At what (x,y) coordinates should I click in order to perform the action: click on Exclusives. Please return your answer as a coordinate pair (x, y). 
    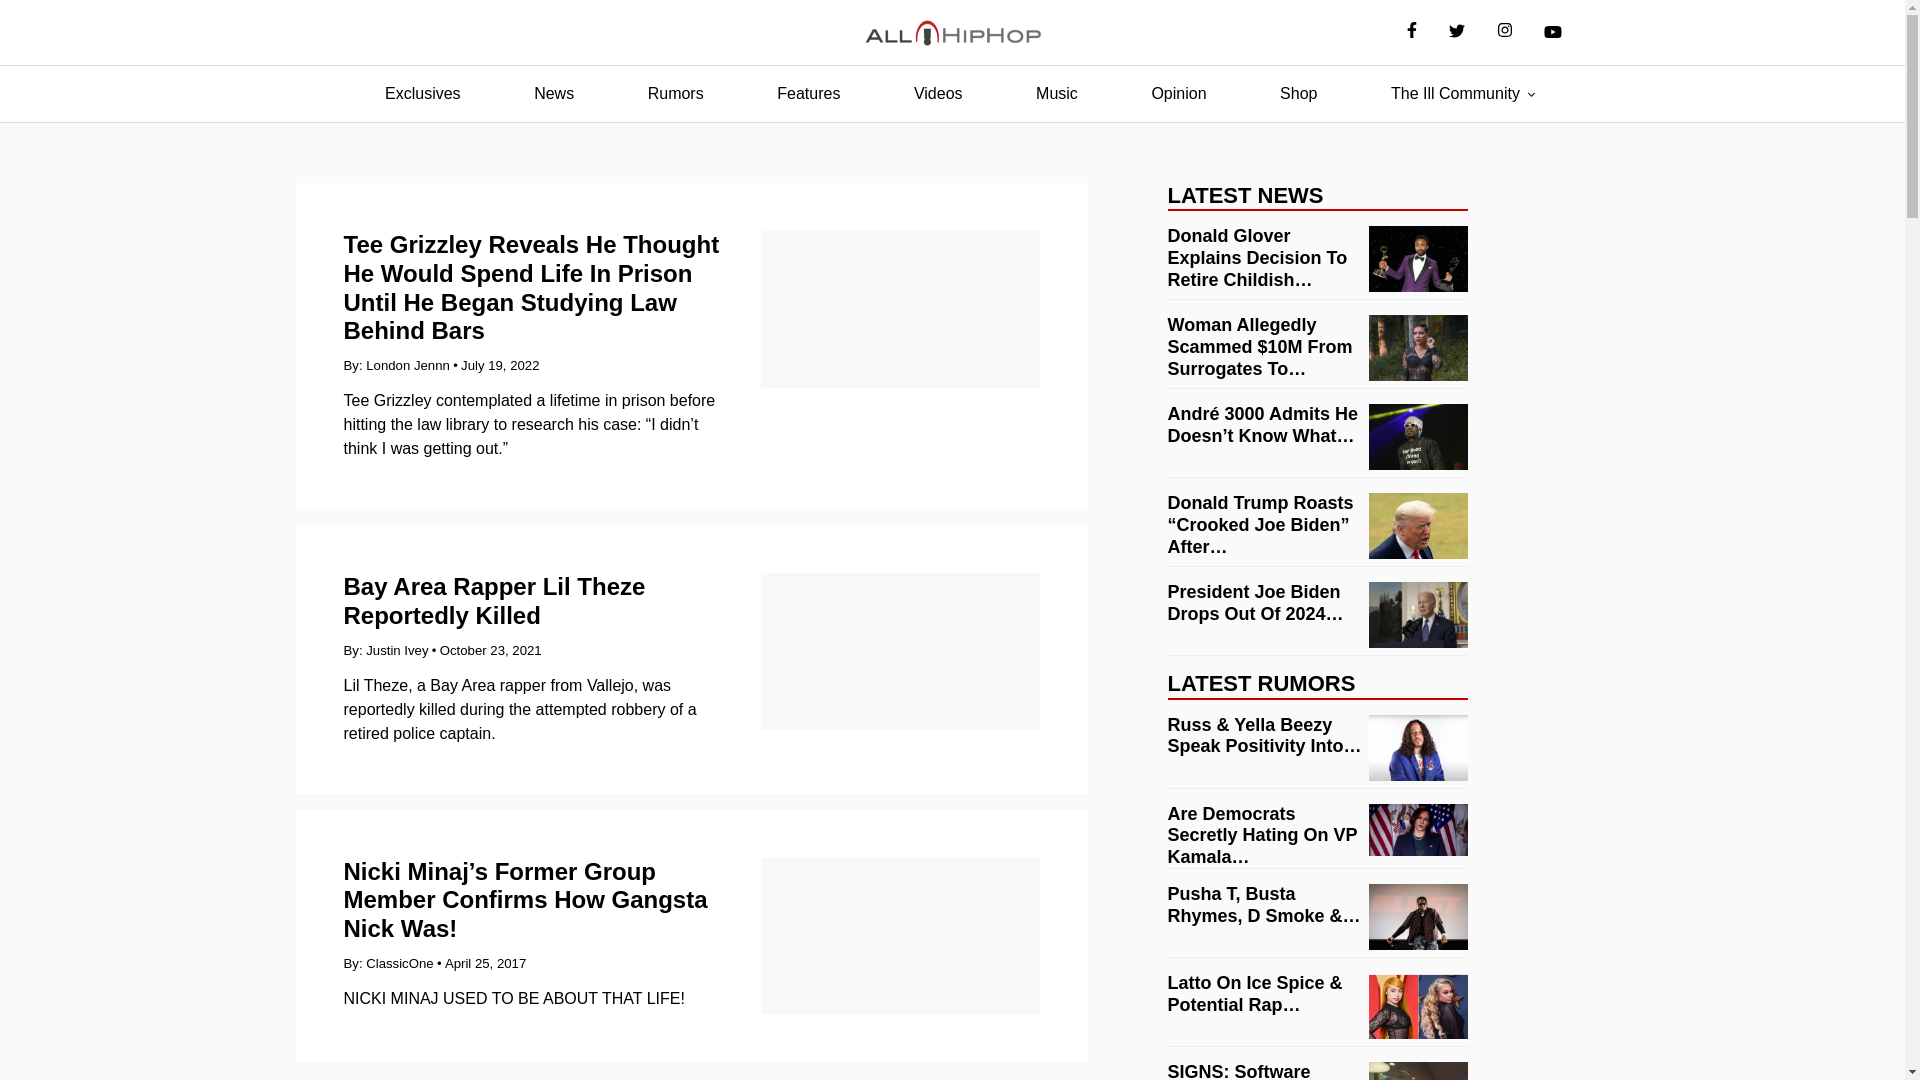
    Looking at the image, I should click on (422, 94).